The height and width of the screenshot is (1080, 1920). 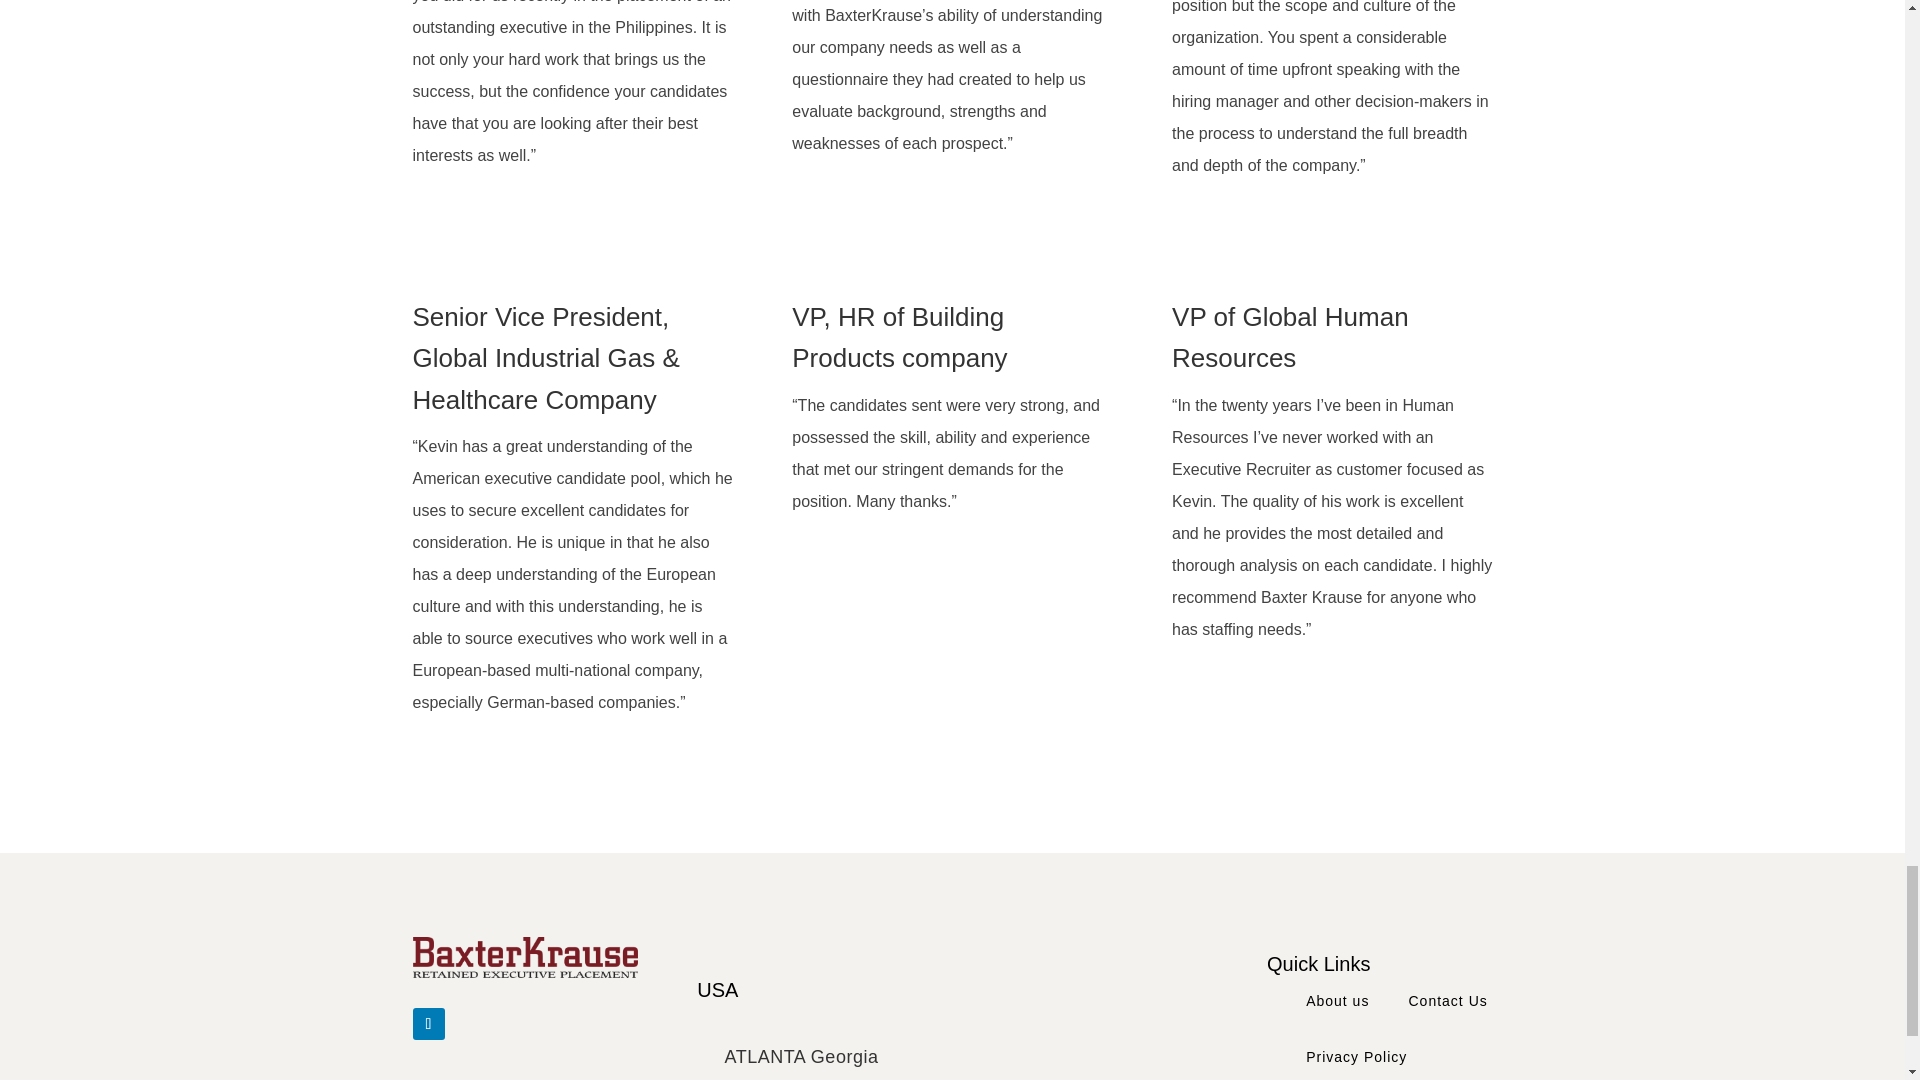 What do you see at coordinates (524, 958) in the screenshot?
I see `BaxterKrause logo` at bounding box center [524, 958].